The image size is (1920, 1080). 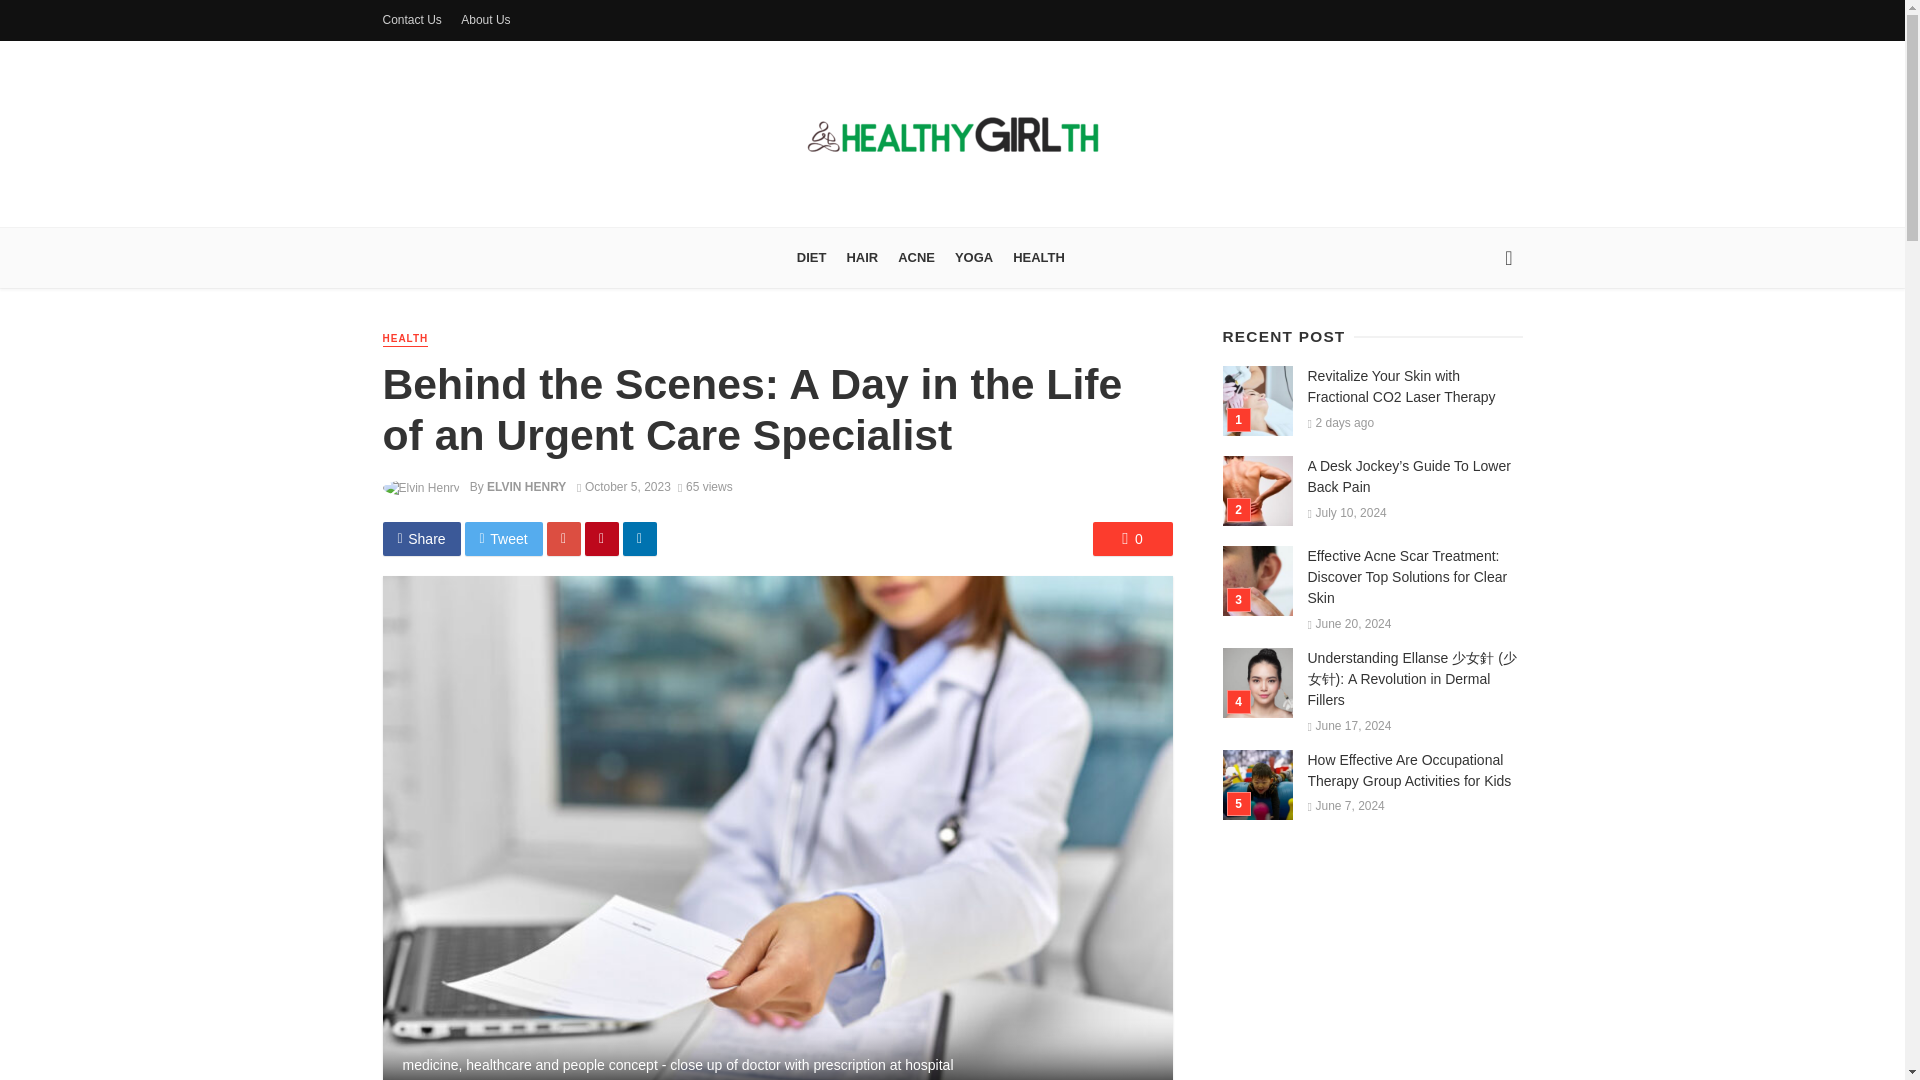 What do you see at coordinates (861, 258) in the screenshot?
I see `HAIR` at bounding box center [861, 258].